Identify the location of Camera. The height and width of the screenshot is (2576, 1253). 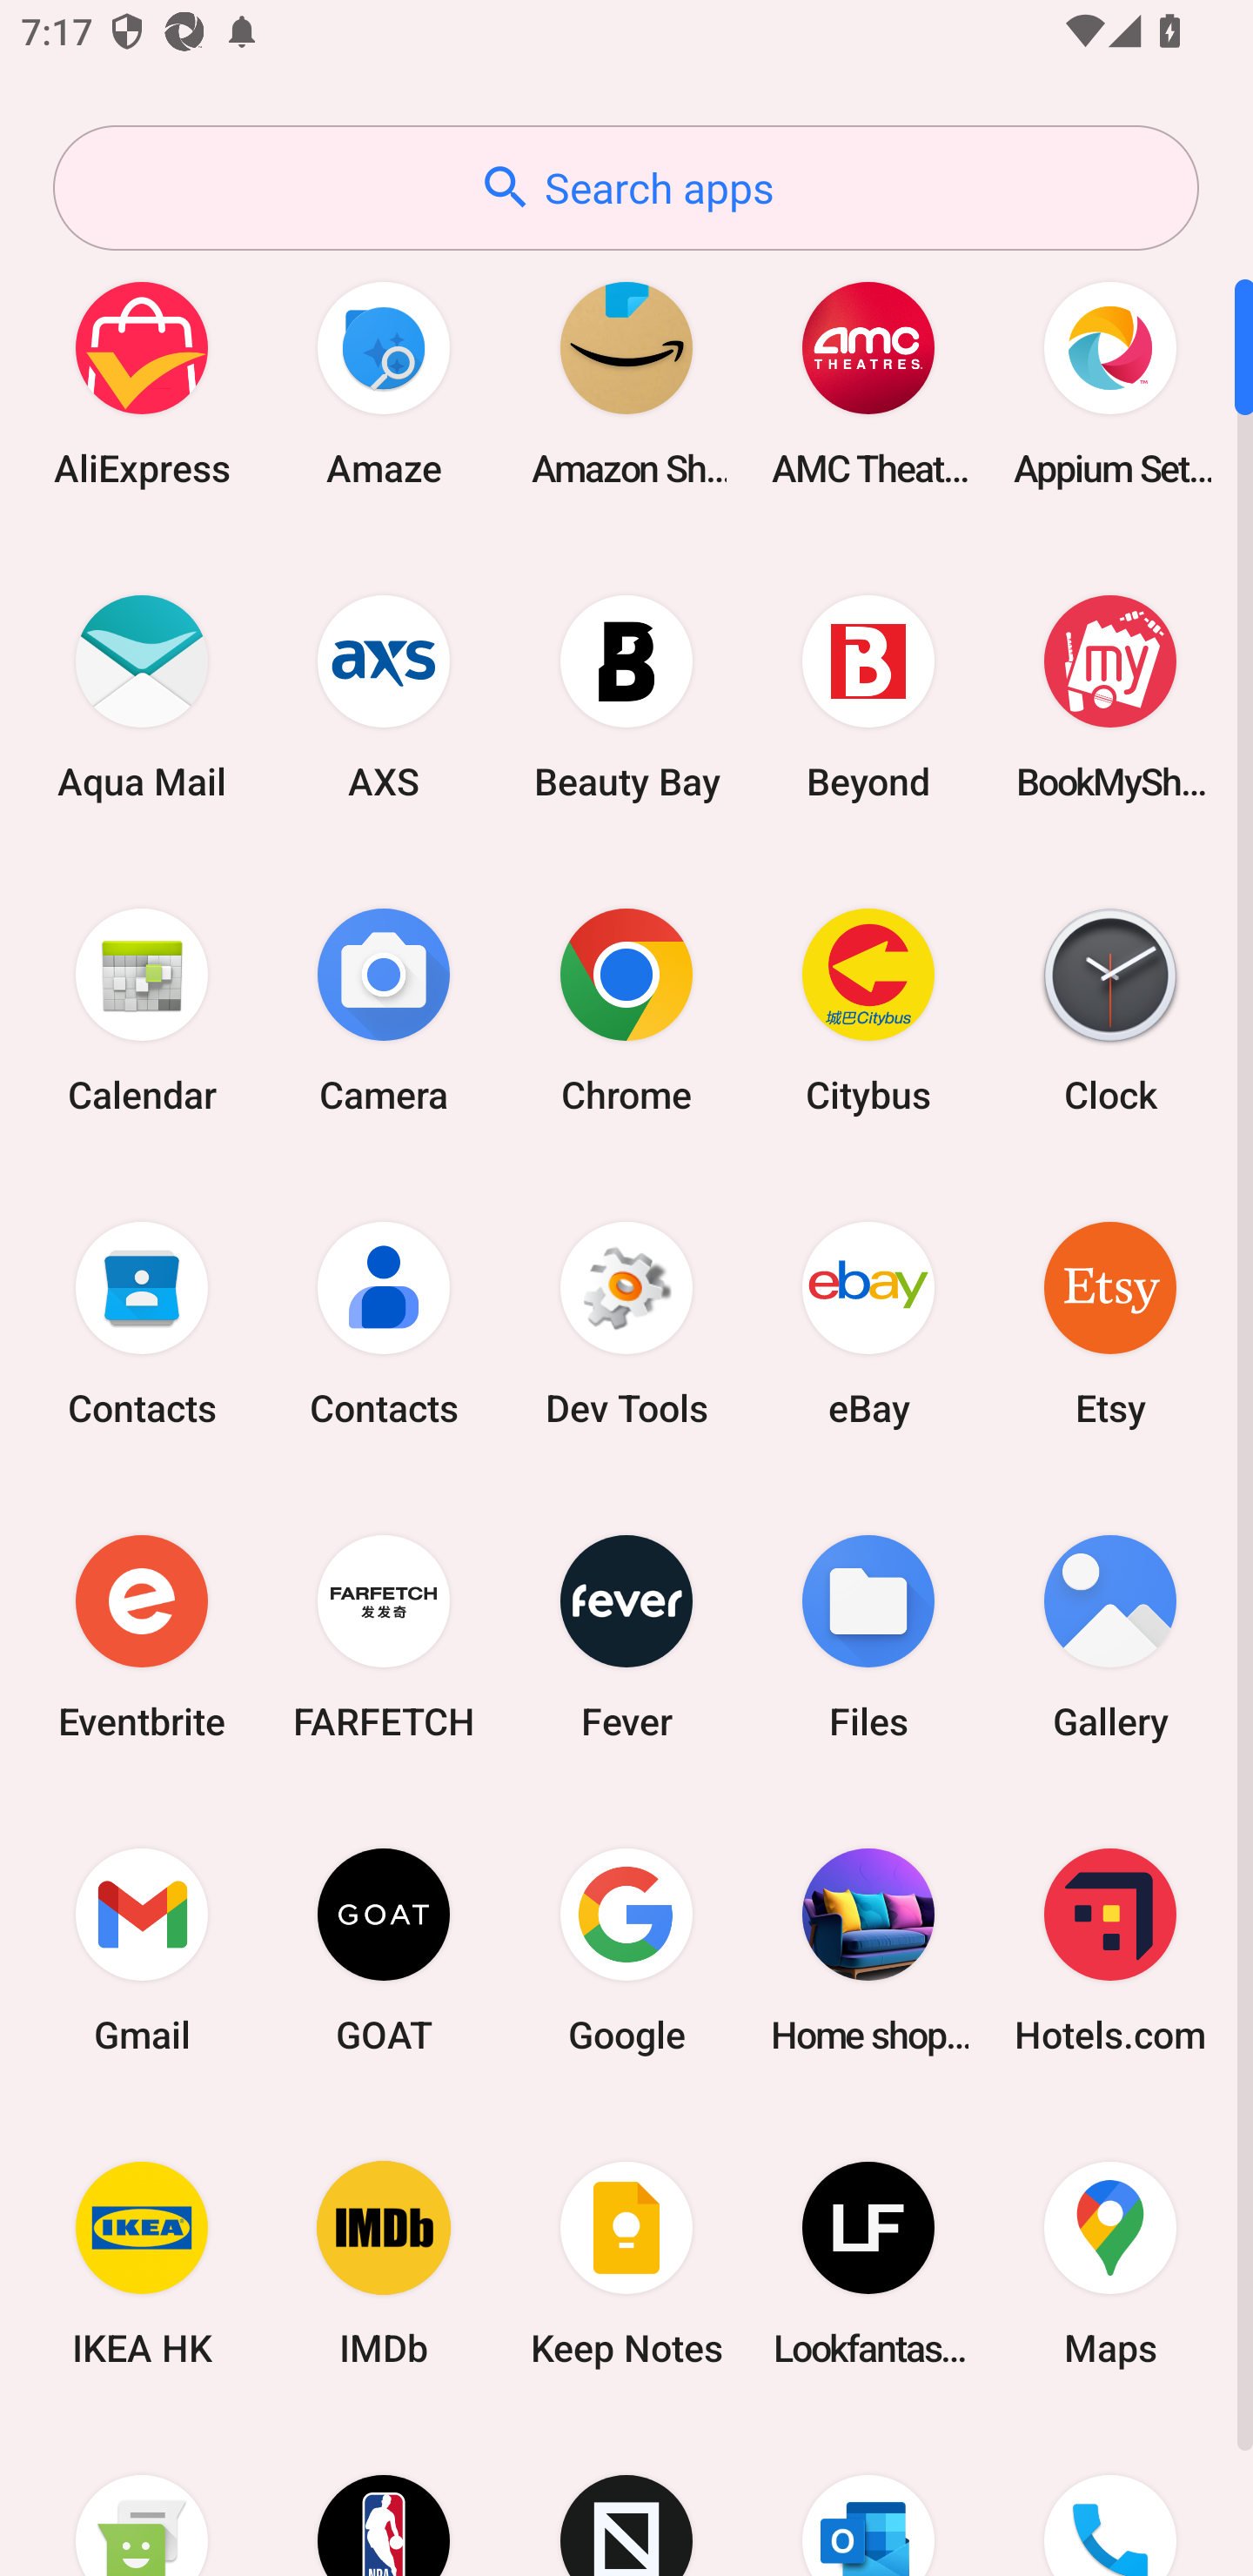
(384, 1010).